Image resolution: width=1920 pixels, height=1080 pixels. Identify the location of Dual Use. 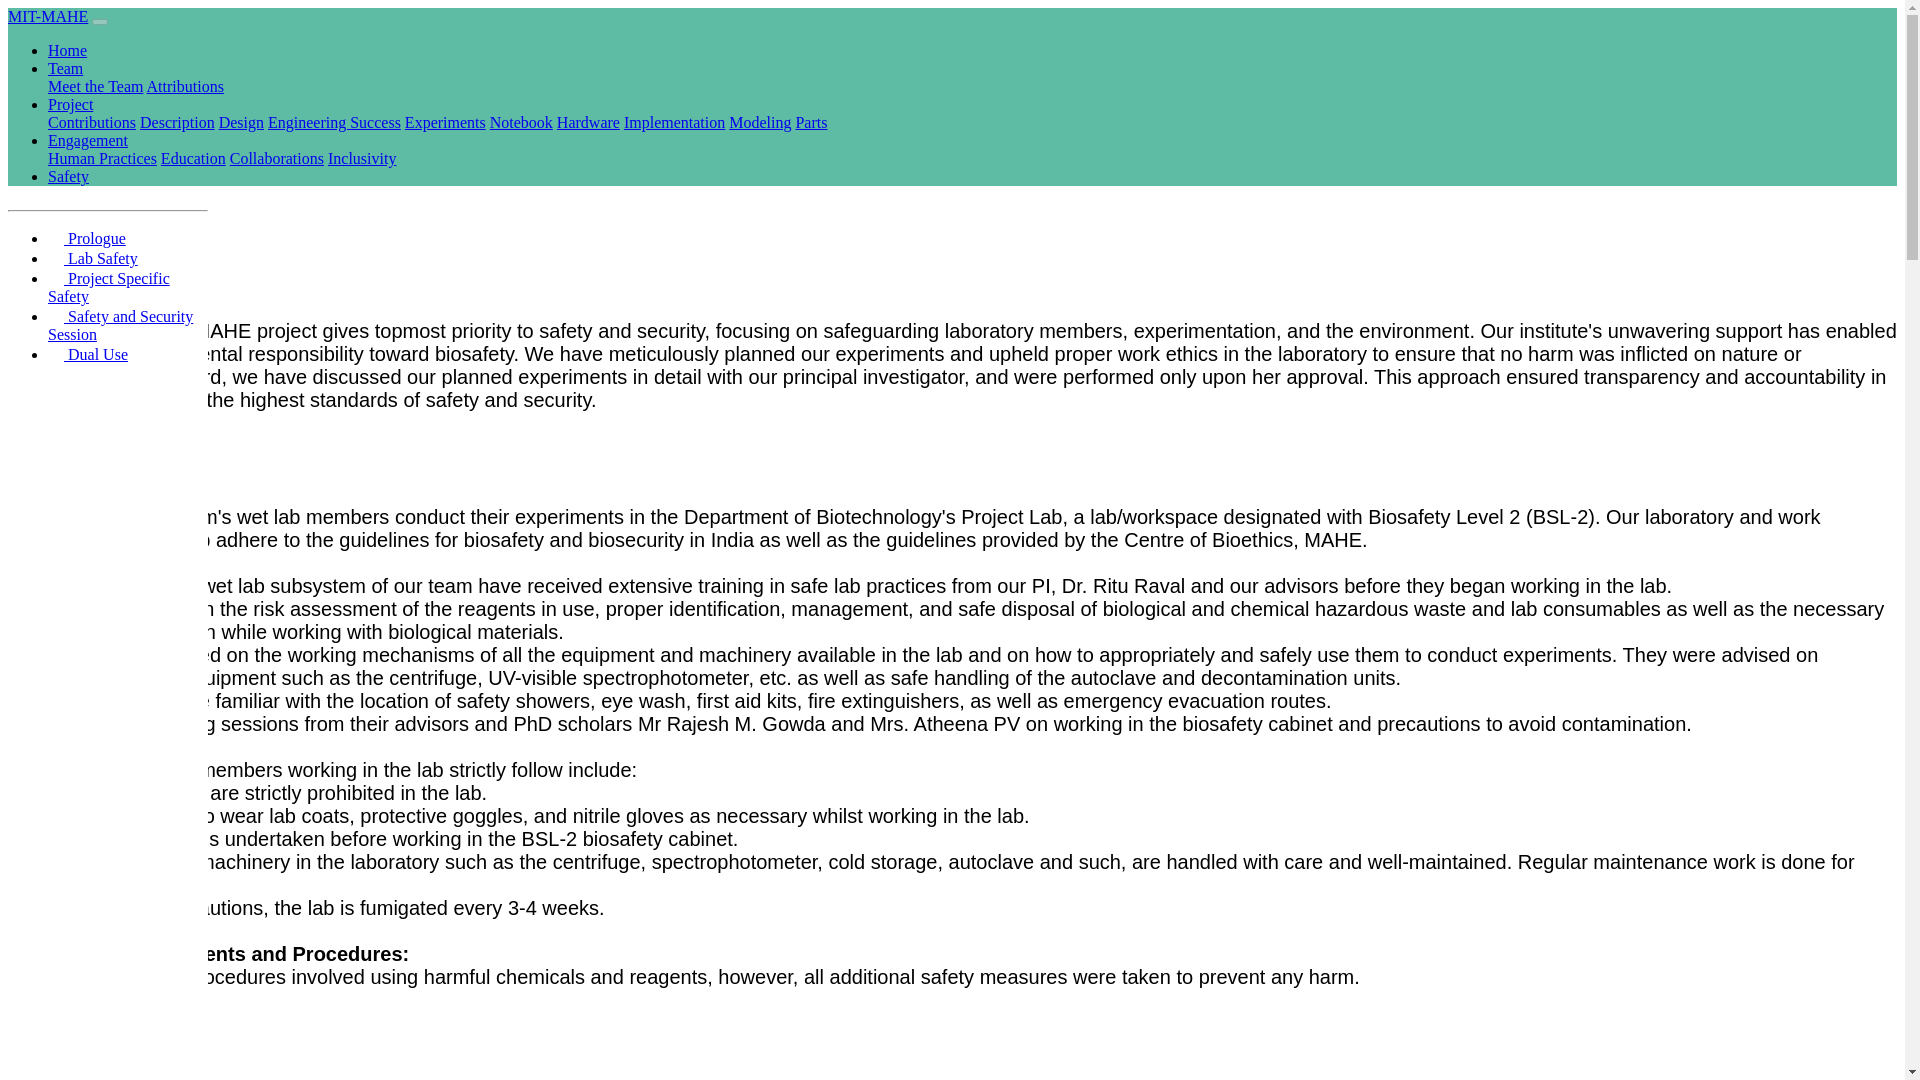
(119, 284).